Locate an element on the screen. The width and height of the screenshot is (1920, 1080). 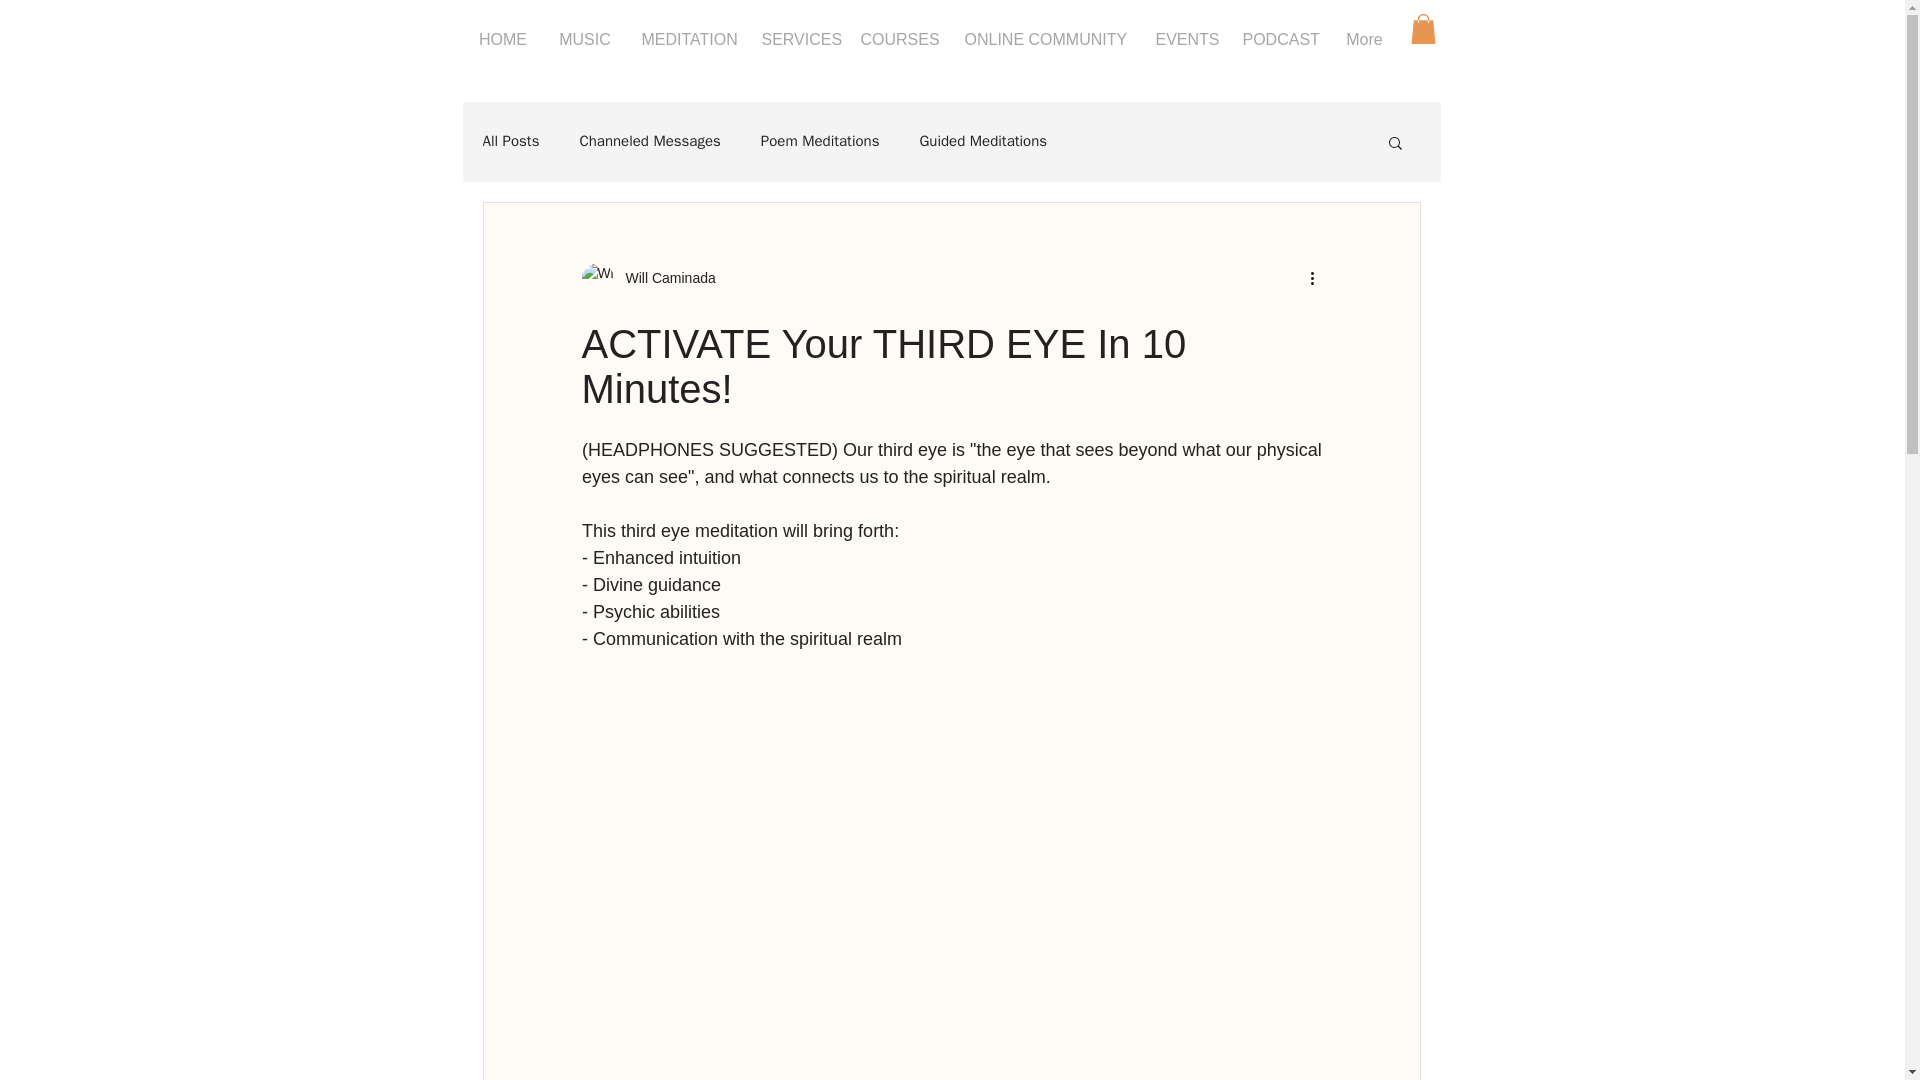
PODCAST is located at coordinates (1279, 39).